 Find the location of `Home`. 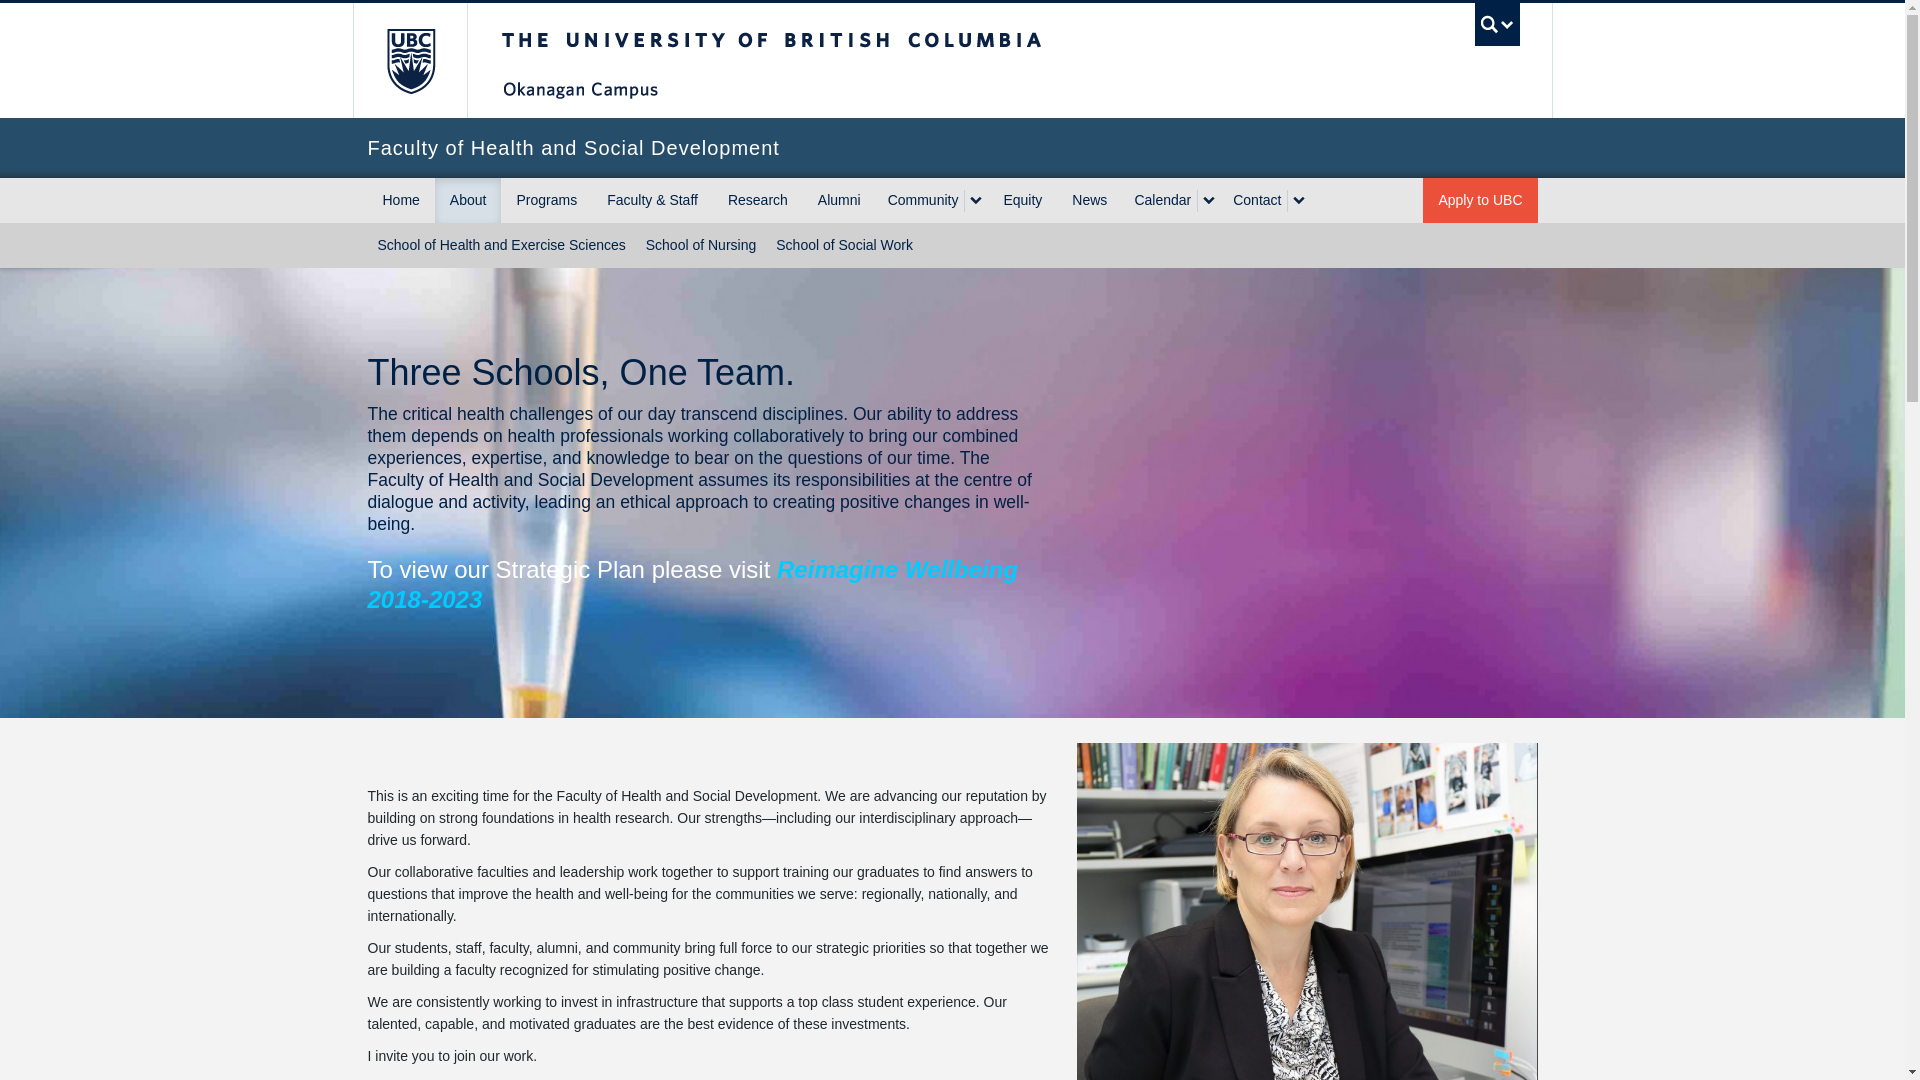

Home is located at coordinates (382, 293).